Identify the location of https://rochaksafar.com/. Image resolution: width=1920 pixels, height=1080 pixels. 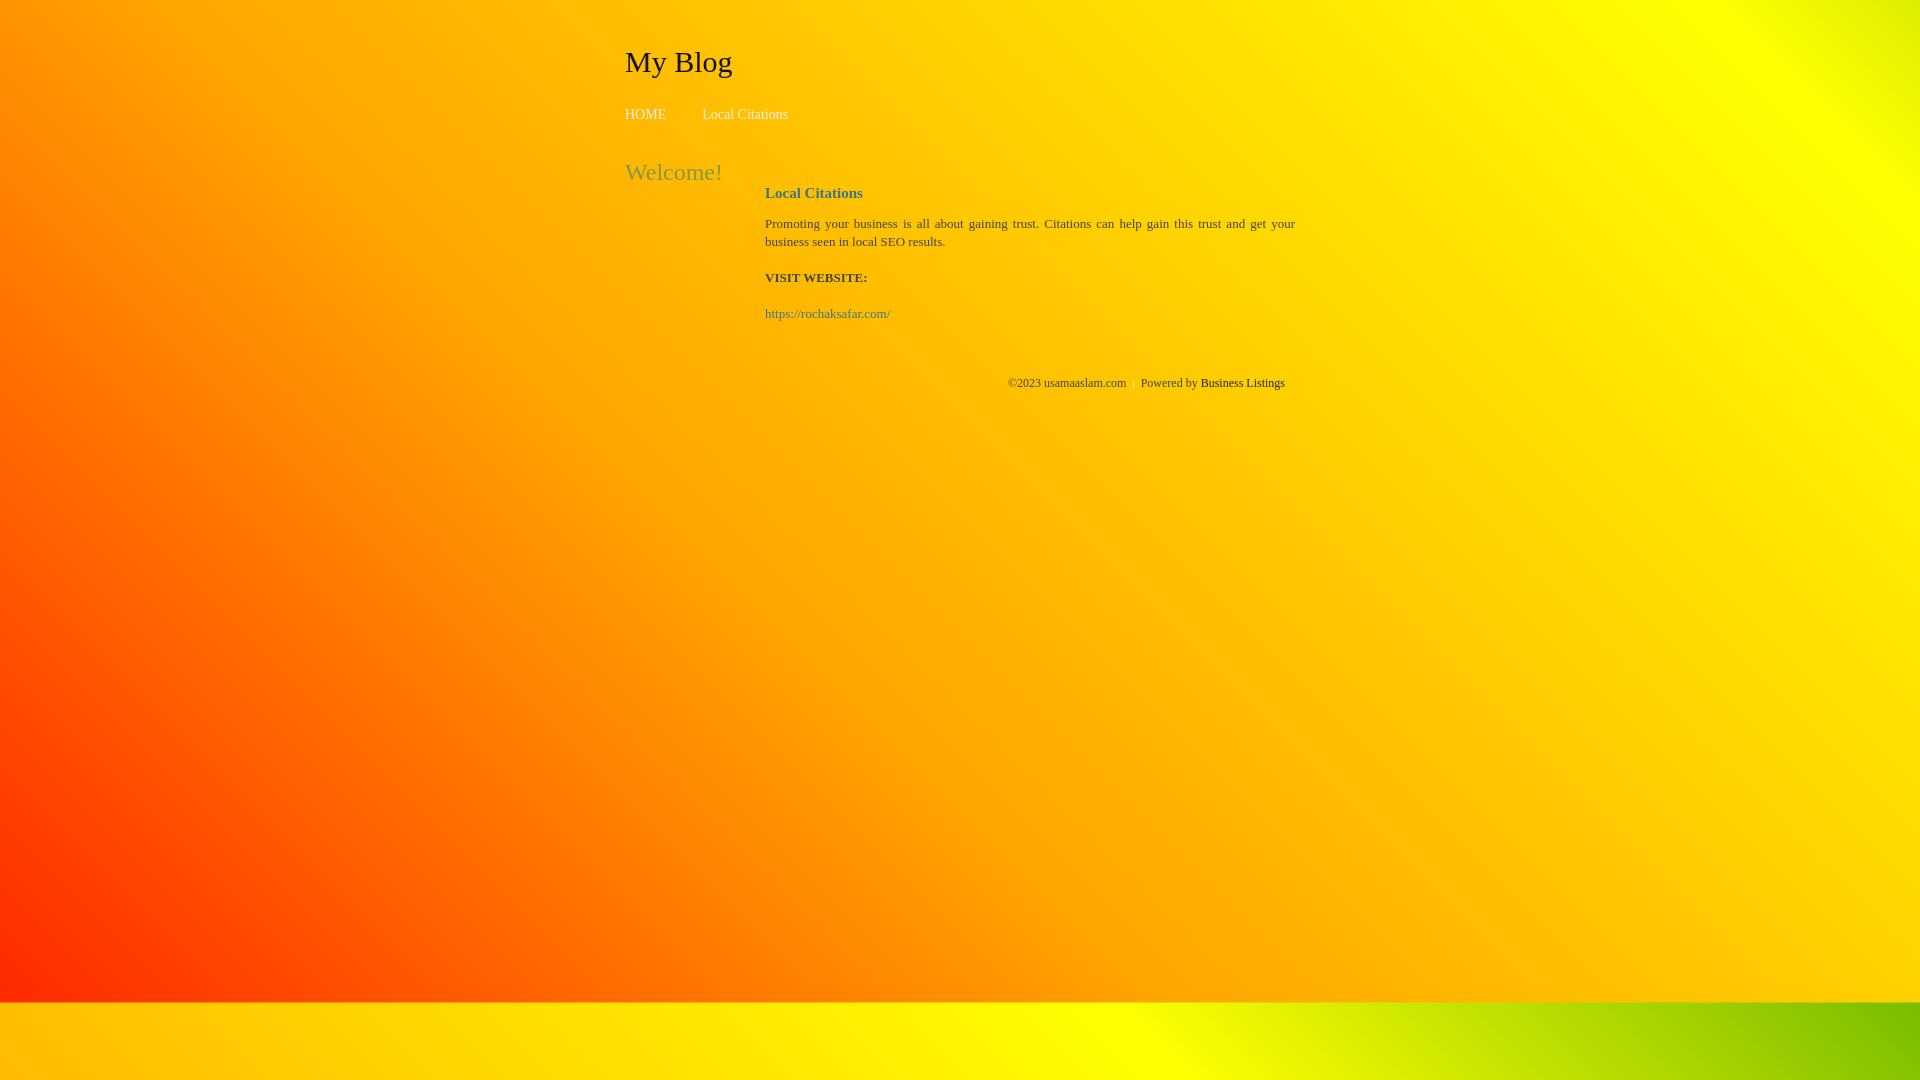
(828, 314).